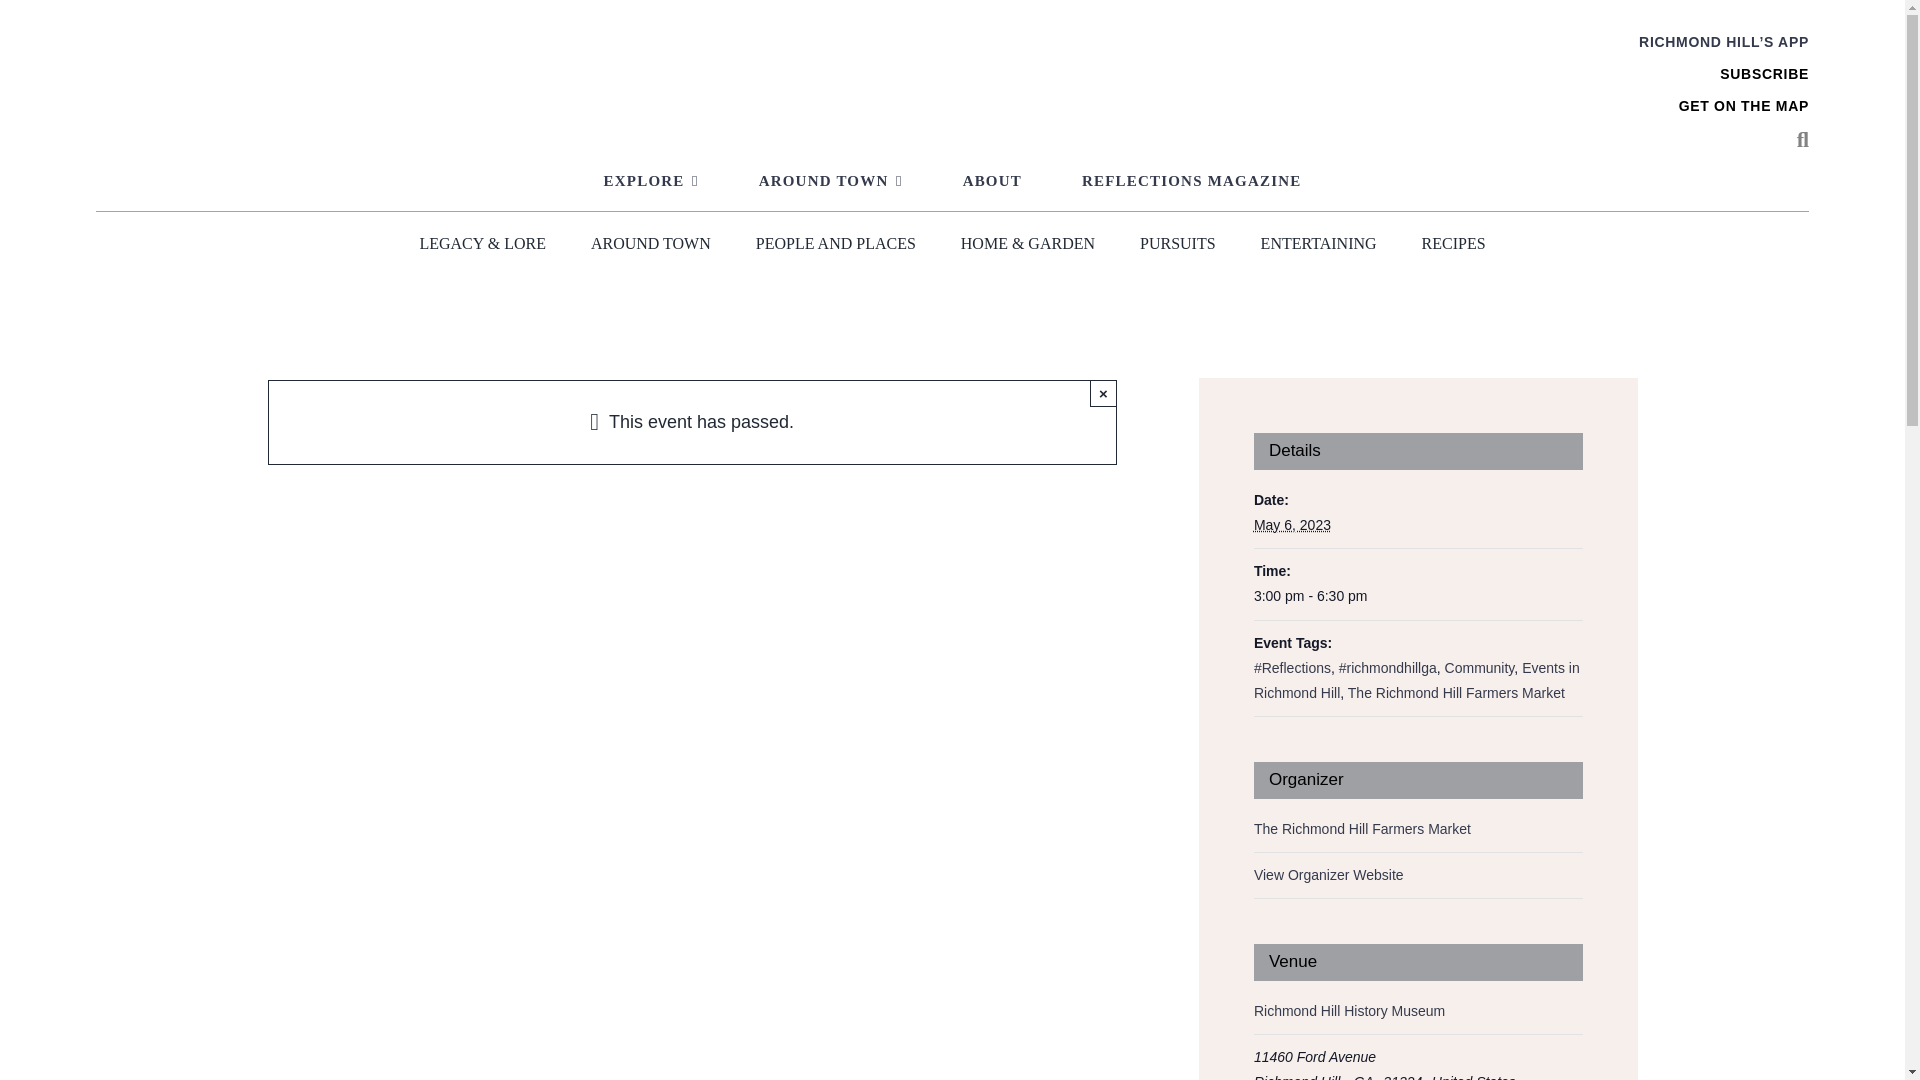 Image resolution: width=1920 pixels, height=1080 pixels. I want to click on The Richmond Hill Farmers Market, so click(1362, 828).